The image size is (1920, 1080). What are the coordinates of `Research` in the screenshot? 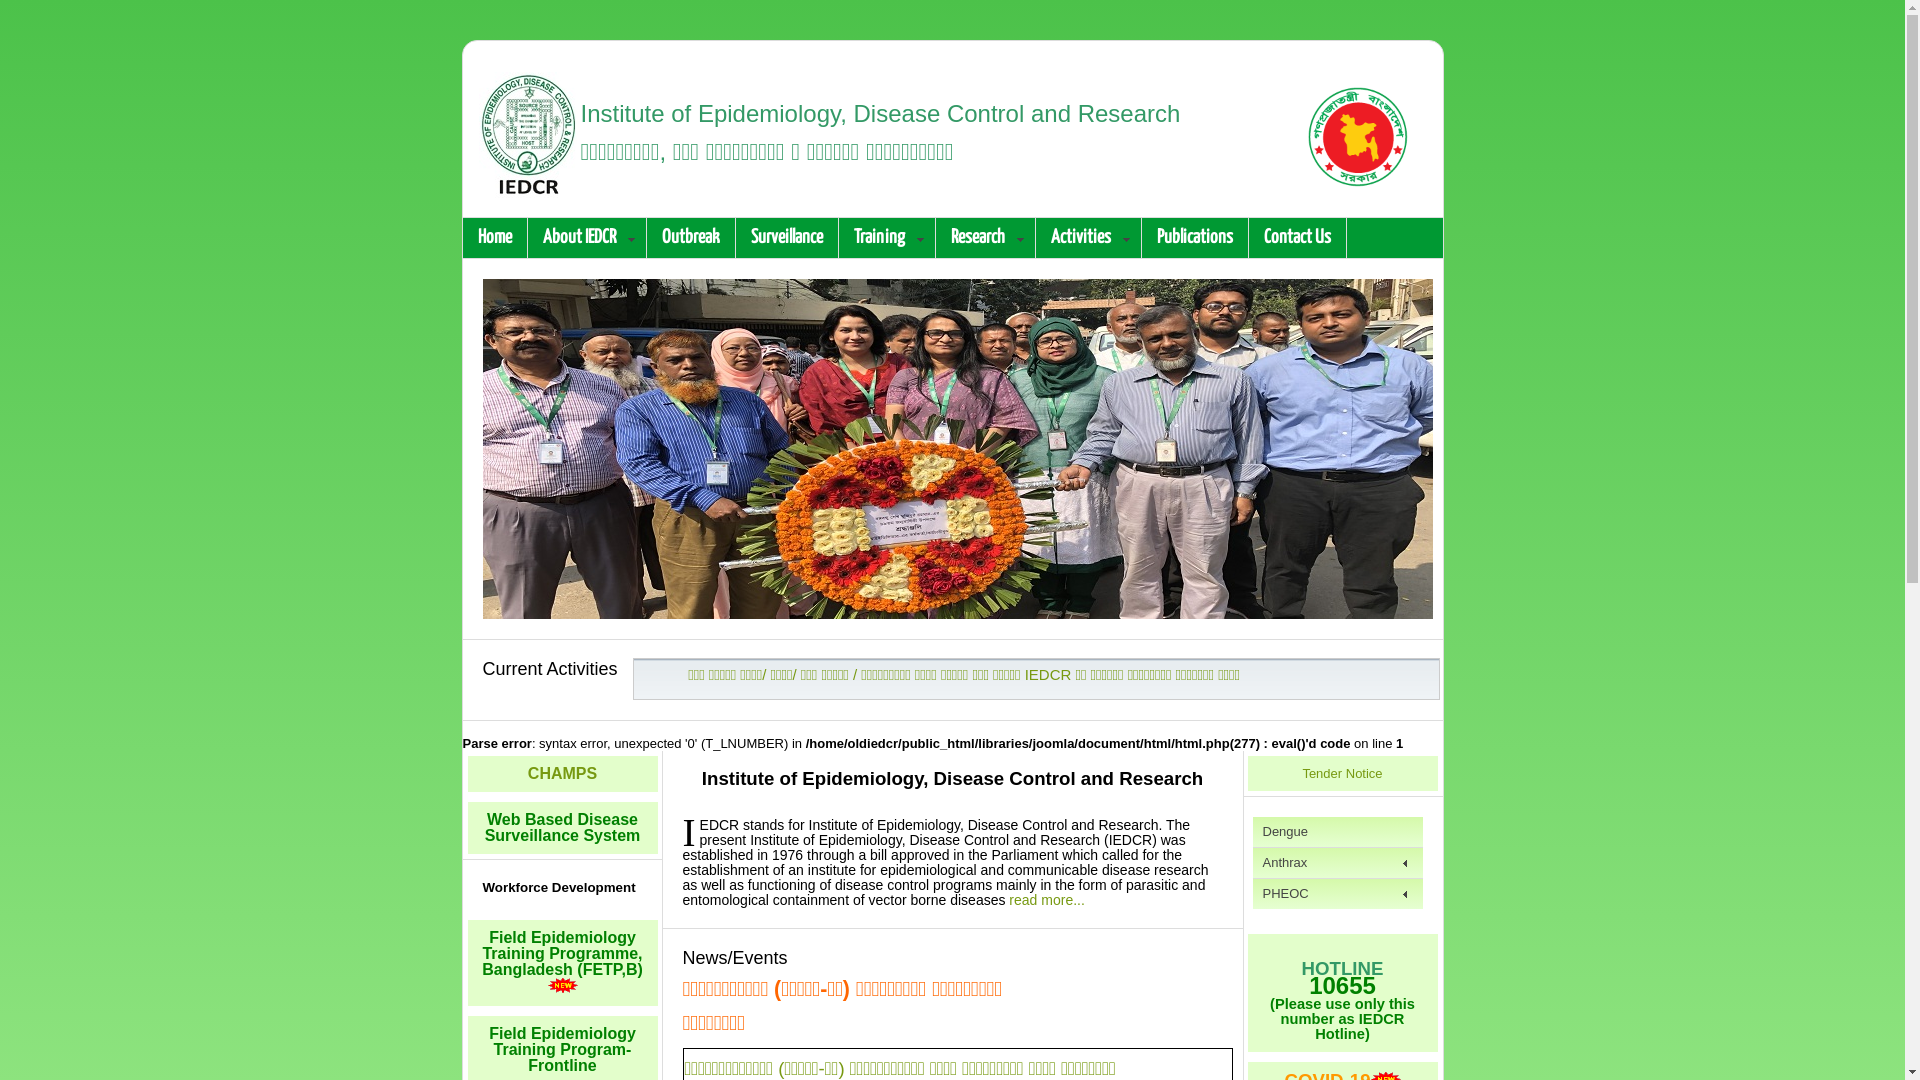 It's located at (986, 238).